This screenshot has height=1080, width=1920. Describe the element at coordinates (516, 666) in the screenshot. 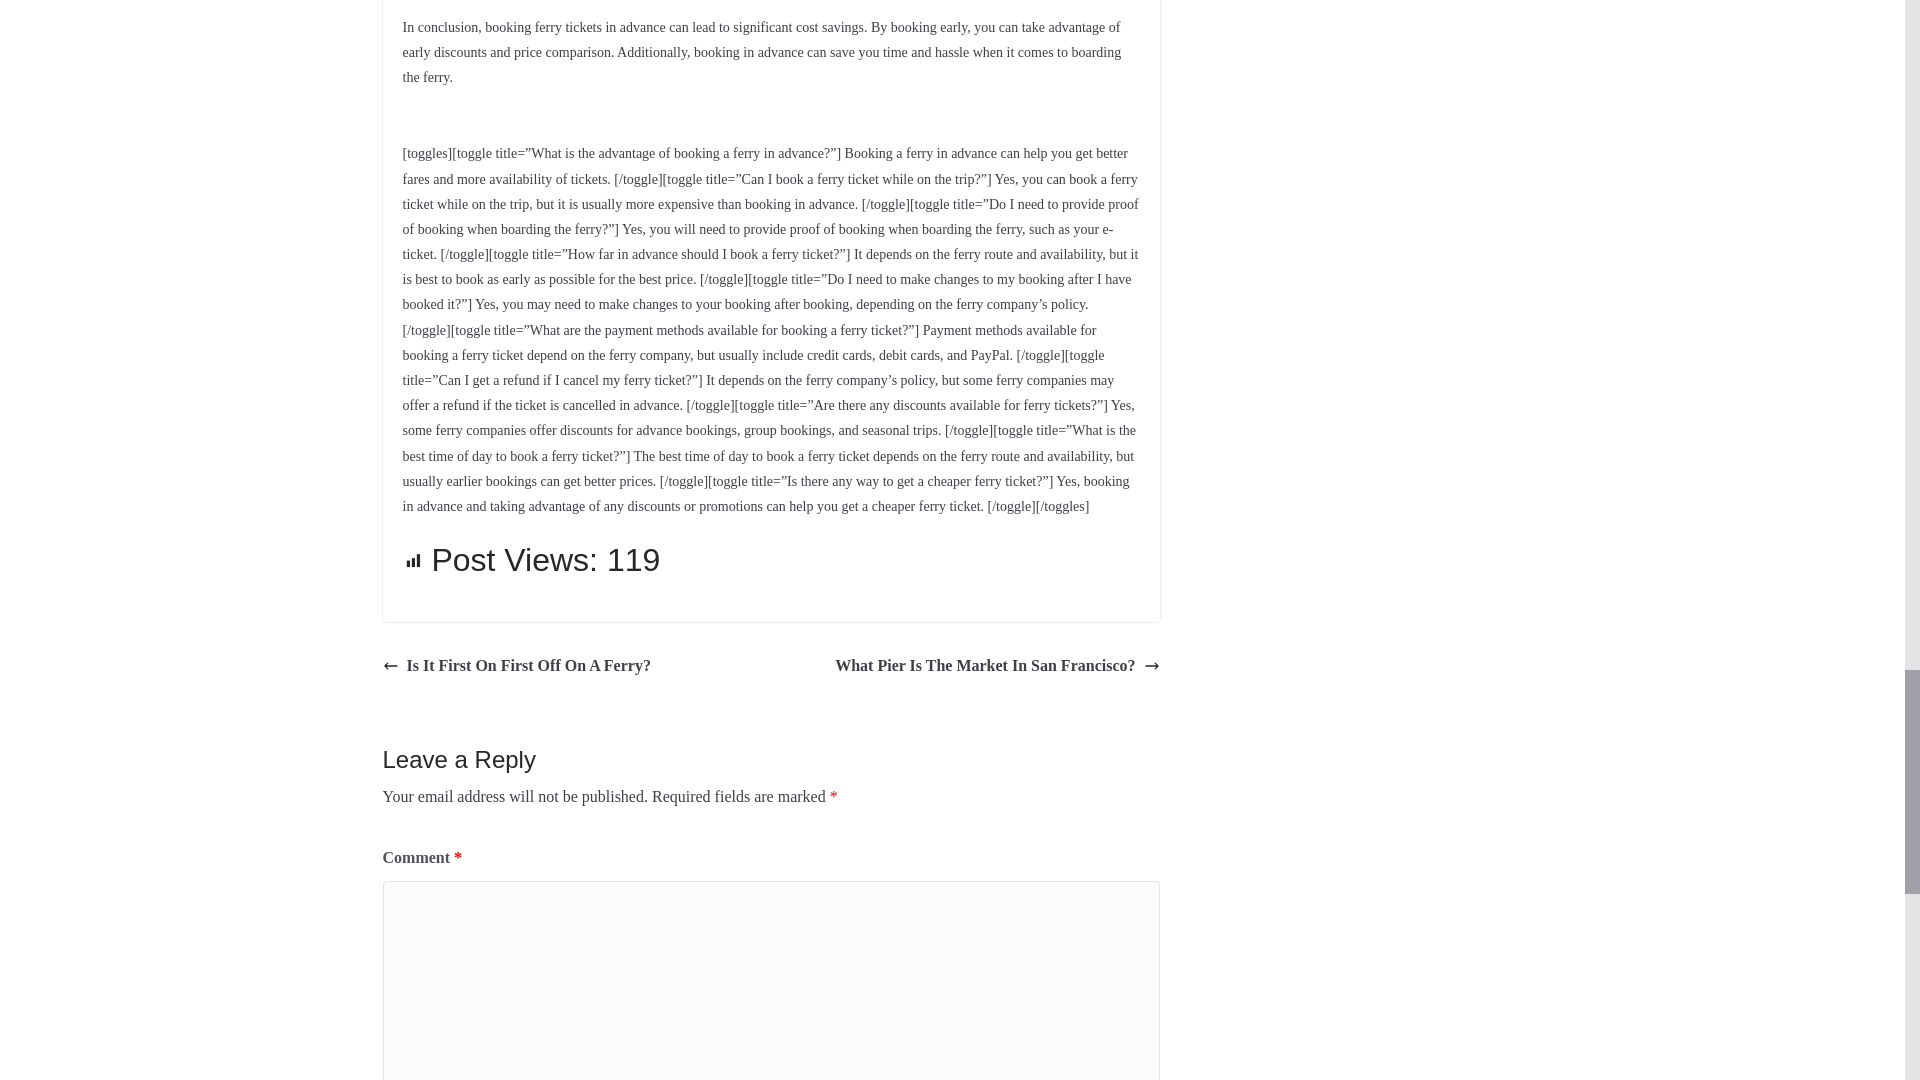

I see `Is It First On First Off On A Ferry?` at that location.